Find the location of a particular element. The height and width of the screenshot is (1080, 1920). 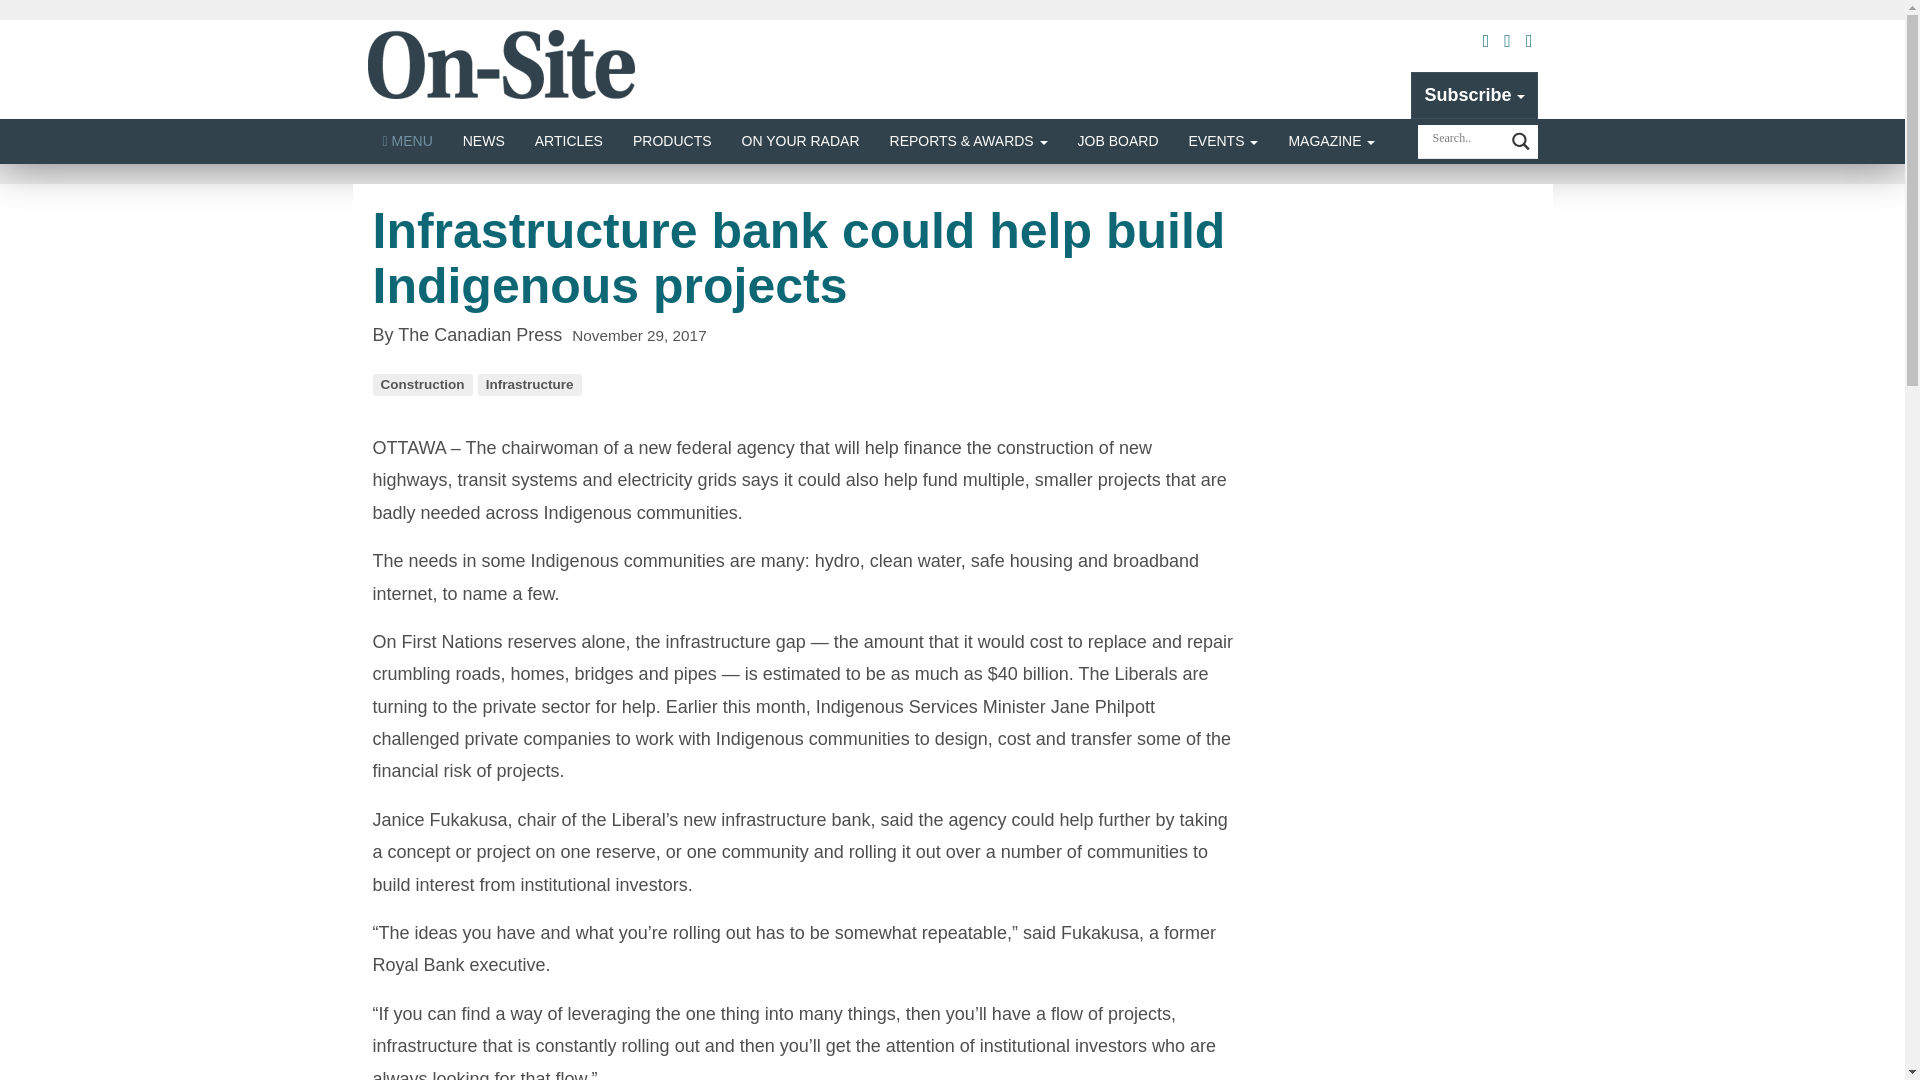

PRODUCTS is located at coordinates (672, 141).